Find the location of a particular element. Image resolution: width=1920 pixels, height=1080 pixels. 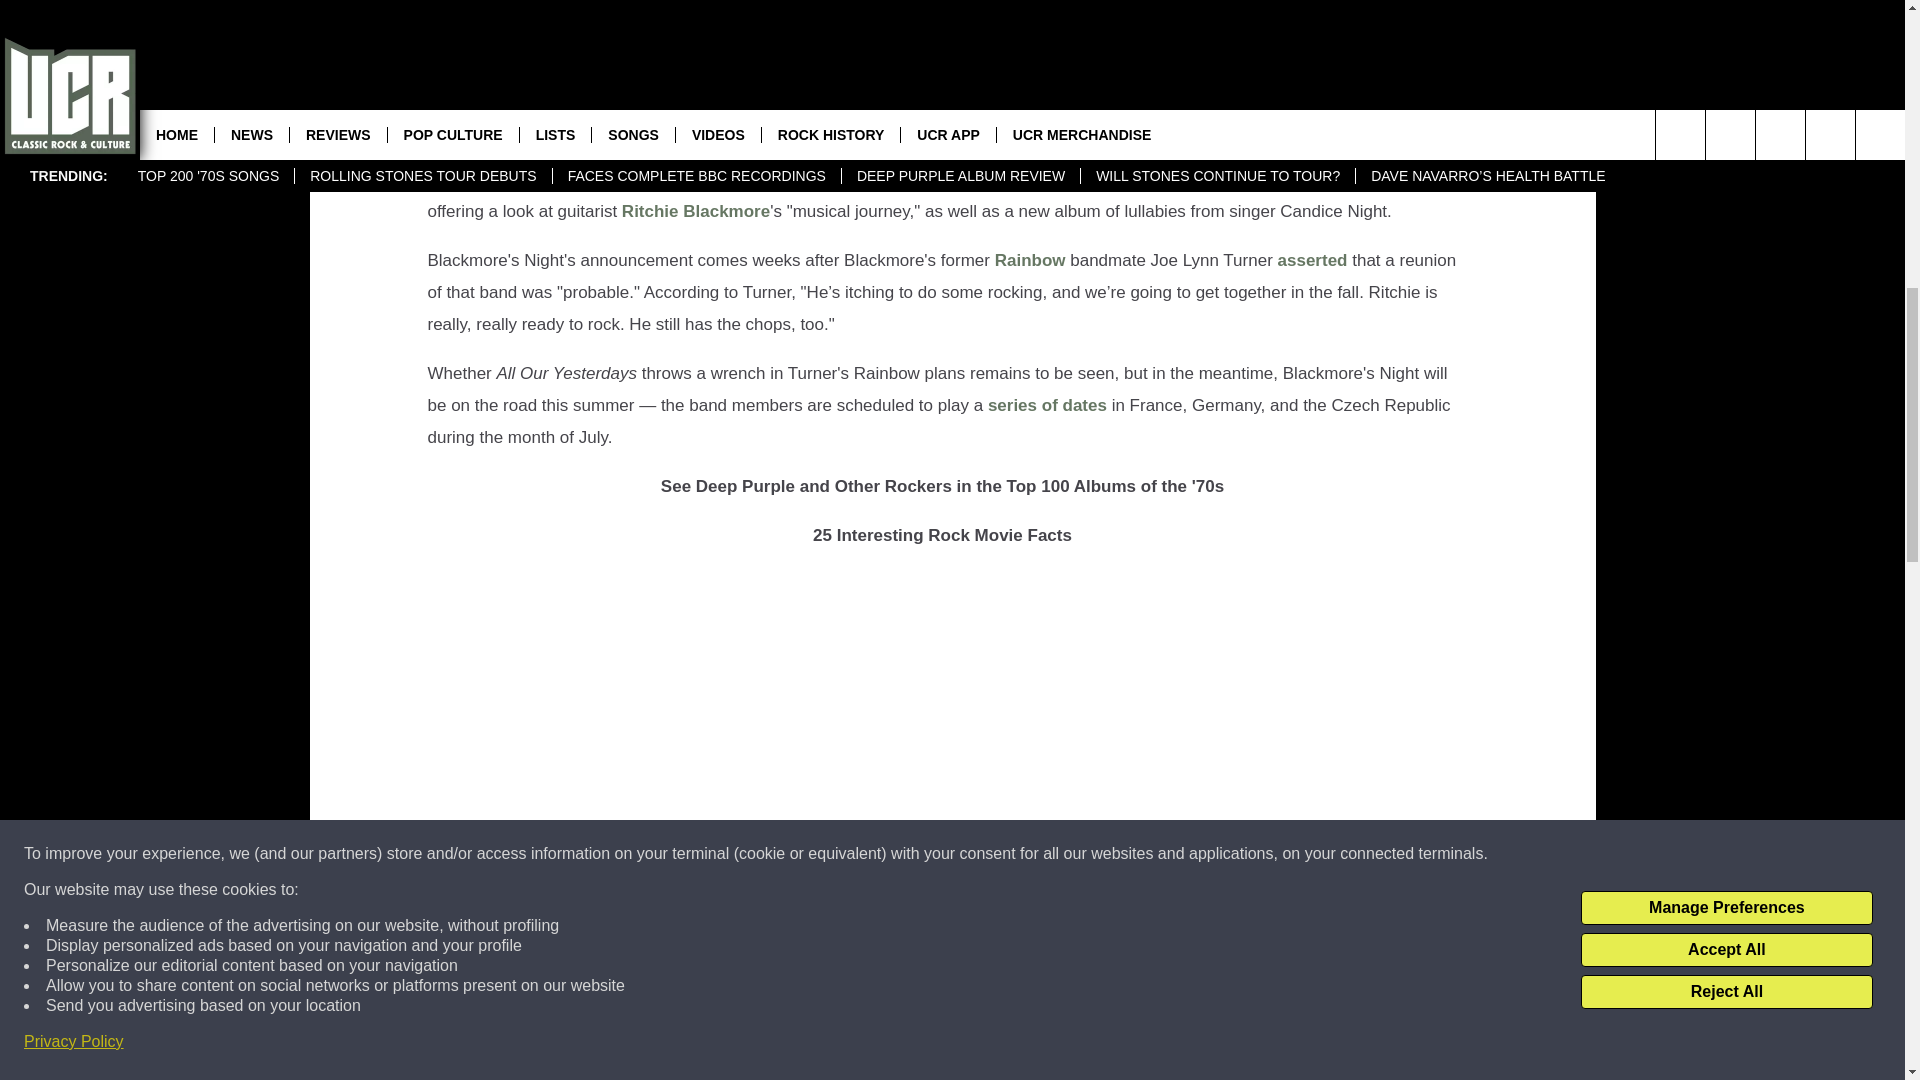

Ritchie Blackmore is located at coordinates (696, 211).